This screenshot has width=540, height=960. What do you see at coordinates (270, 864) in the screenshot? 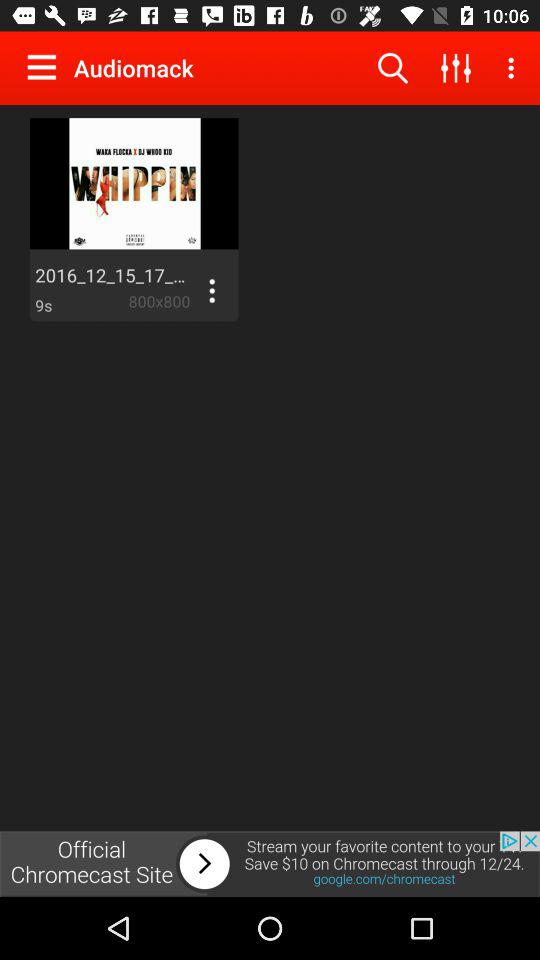
I see `interact with advertisement` at bounding box center [270, 864].